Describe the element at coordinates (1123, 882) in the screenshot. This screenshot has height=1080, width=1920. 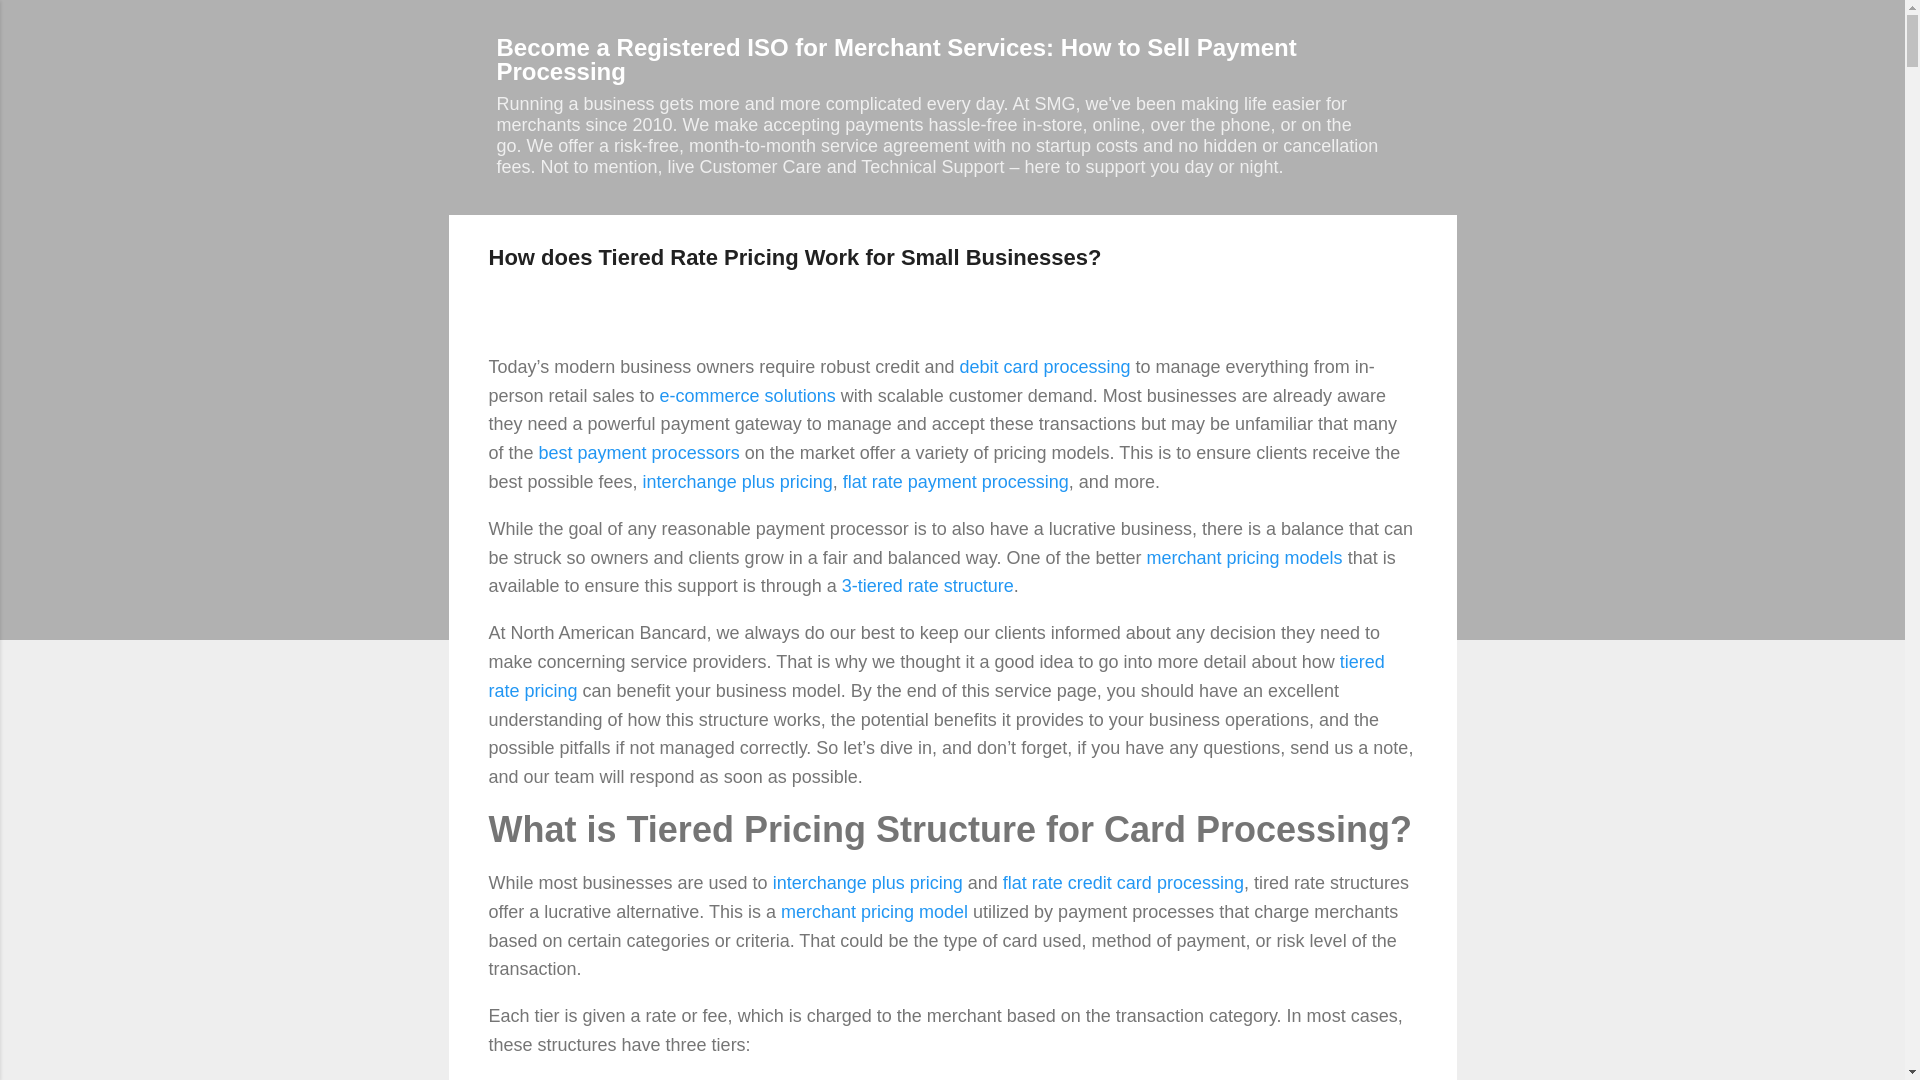
I see `flat rate credit card processing` at that location.